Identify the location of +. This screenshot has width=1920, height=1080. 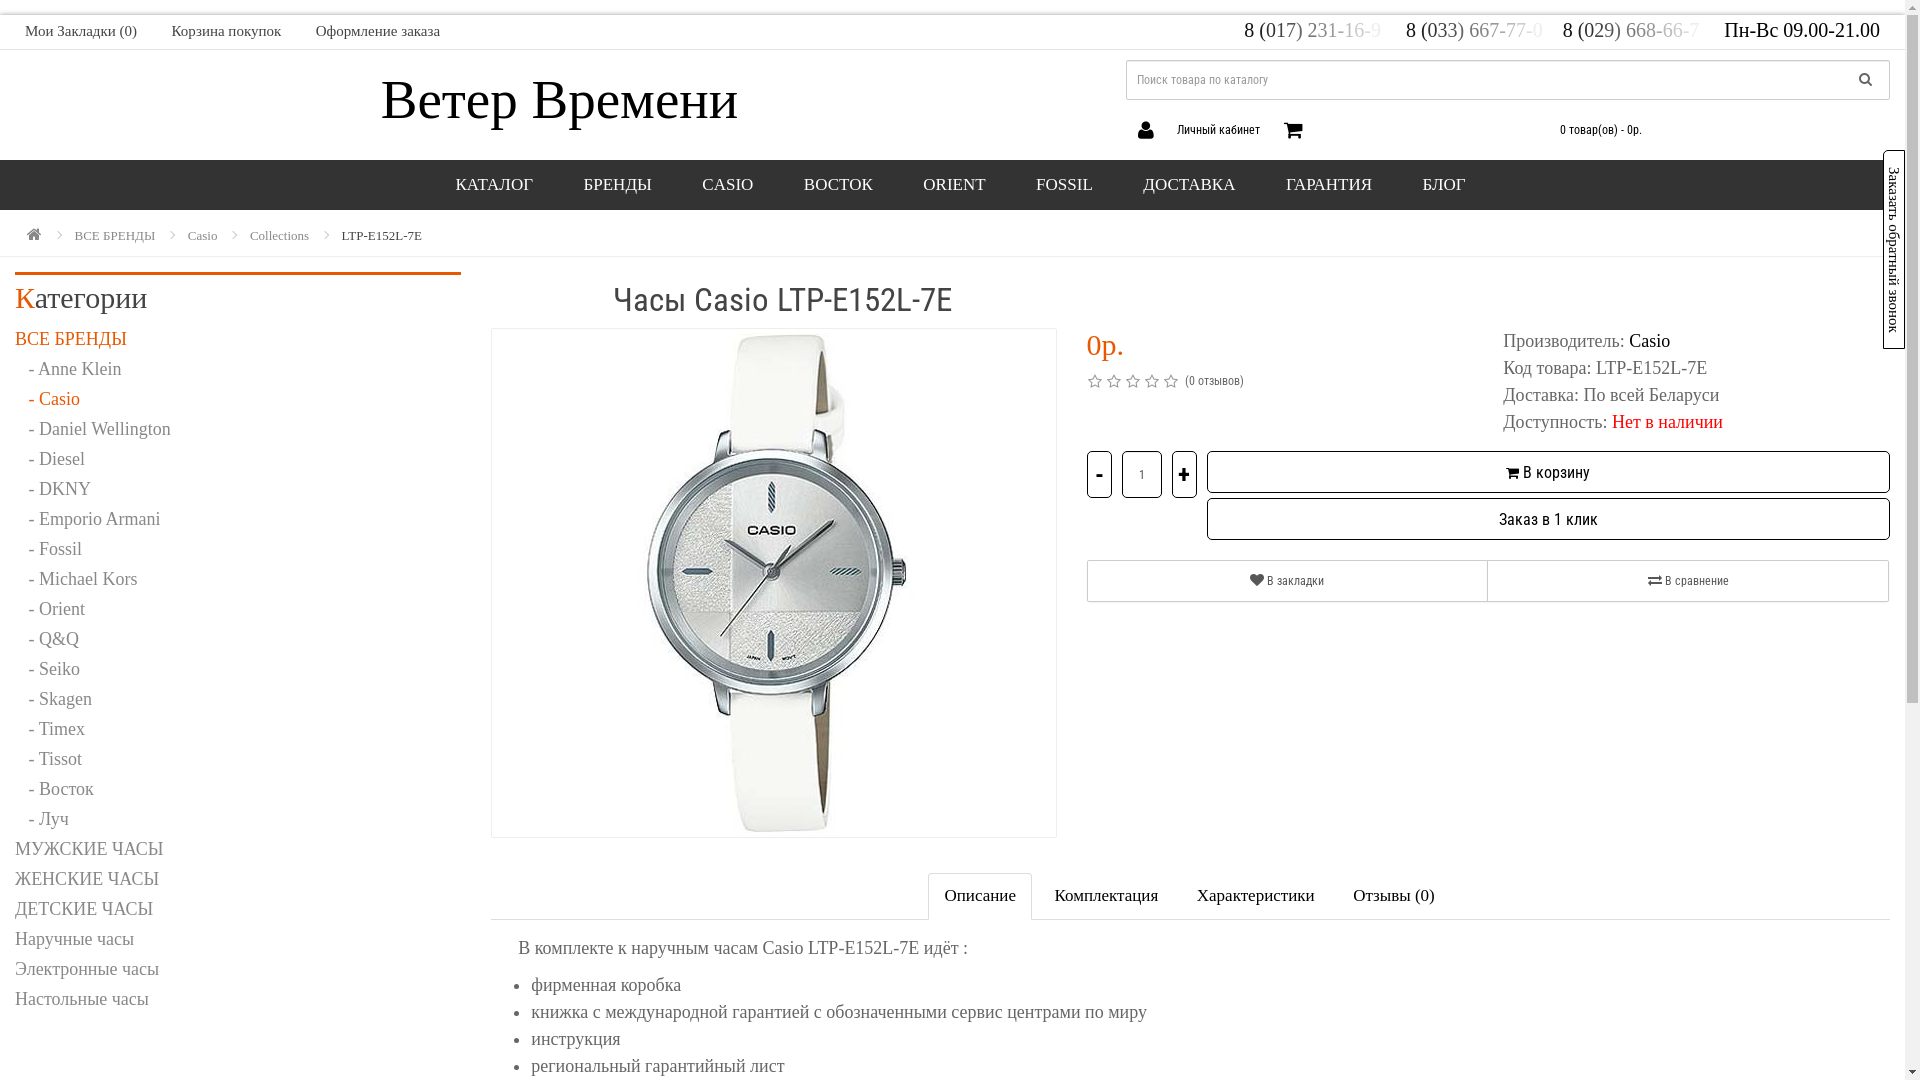
(1184, 474).